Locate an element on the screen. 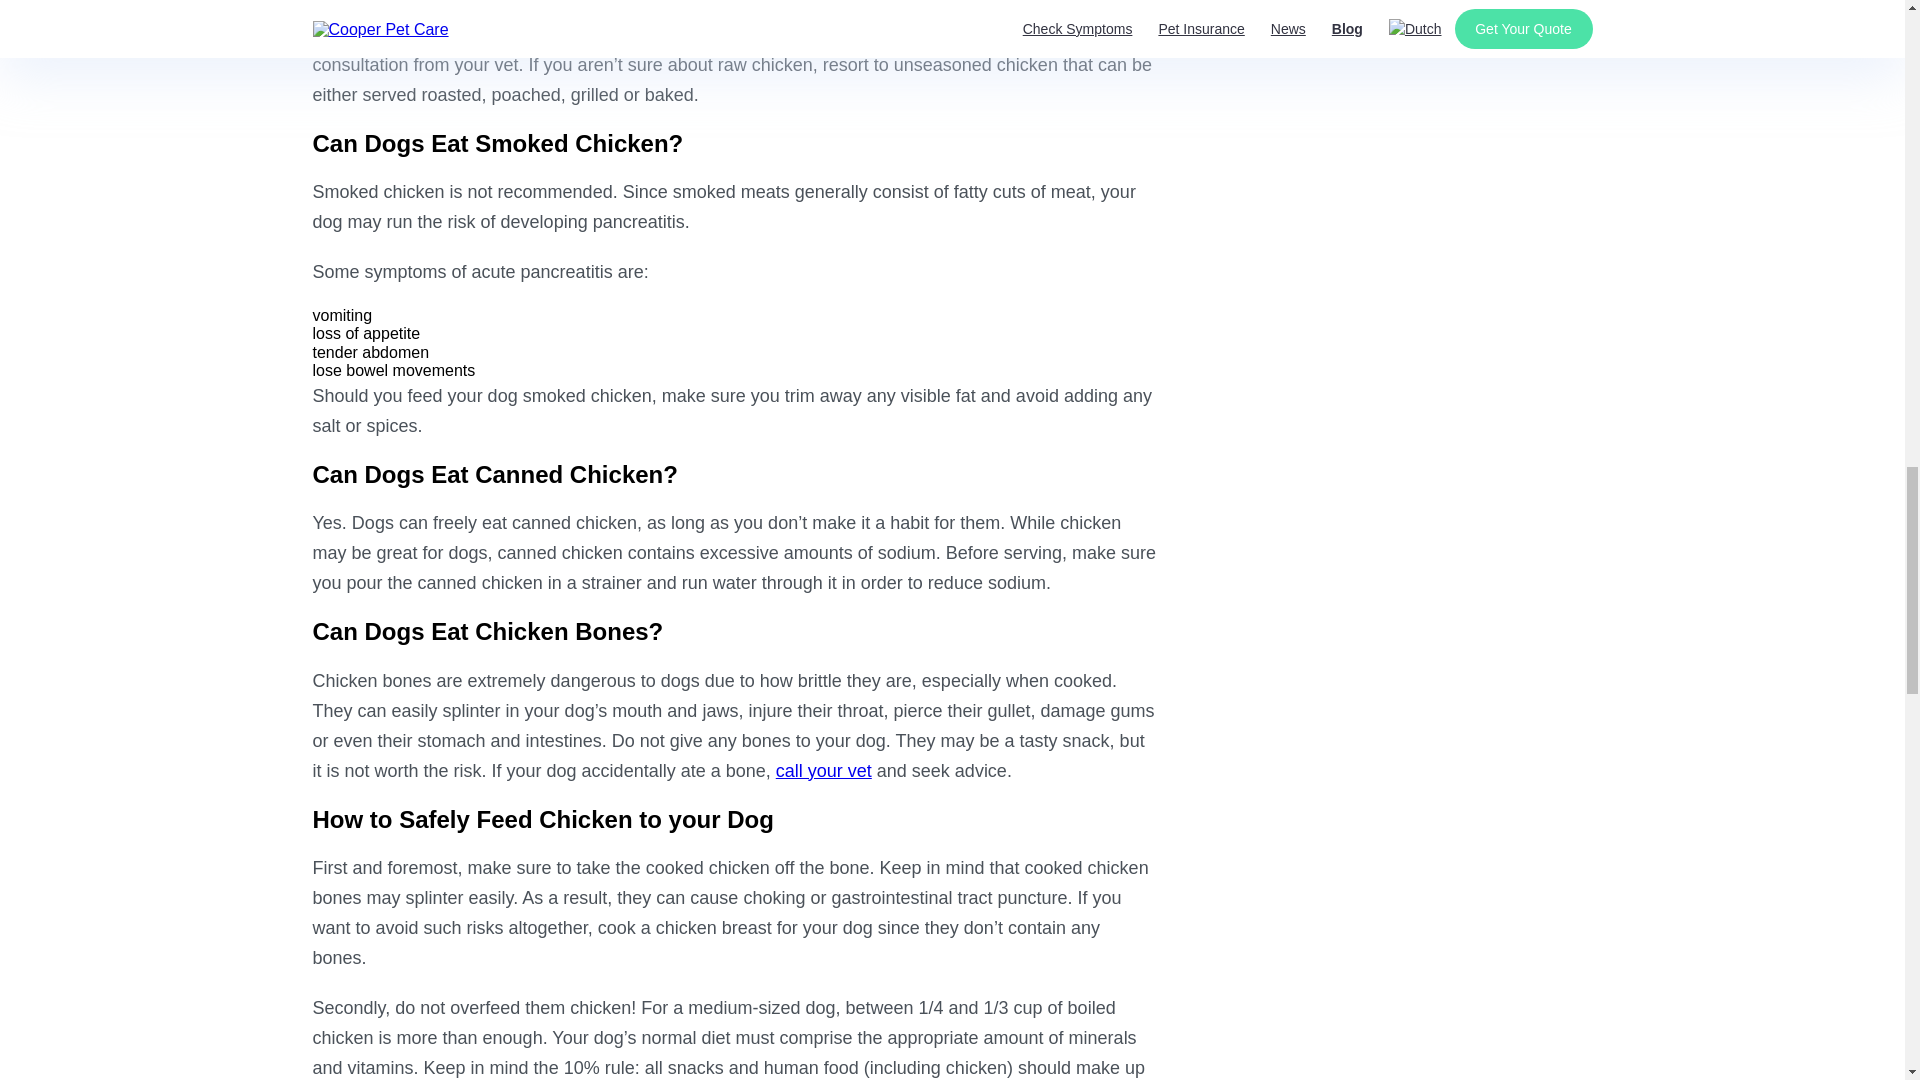 The width and height of the screenshot is (1920, 1080). raw food diet for your dog is located at coordinates (644, 34).